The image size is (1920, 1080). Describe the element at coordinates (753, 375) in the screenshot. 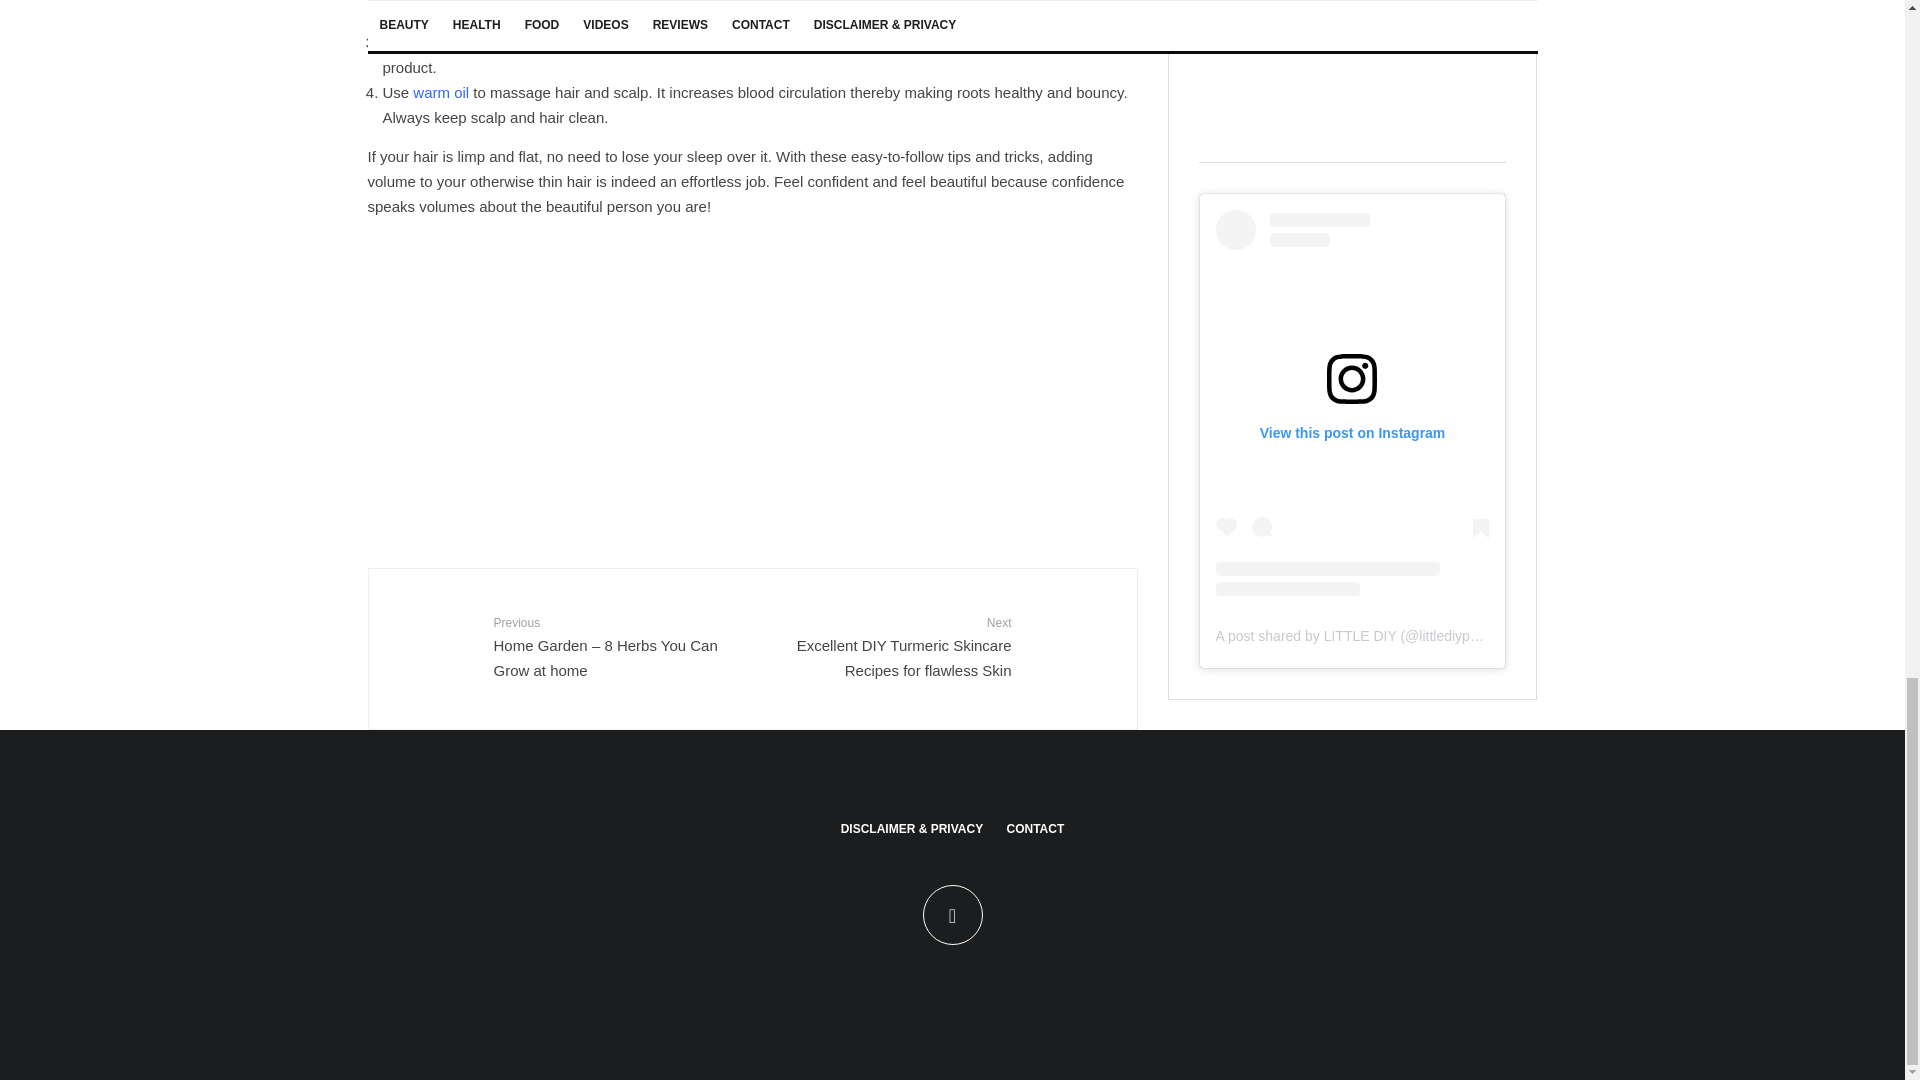

I see `Advertisement` at that location.